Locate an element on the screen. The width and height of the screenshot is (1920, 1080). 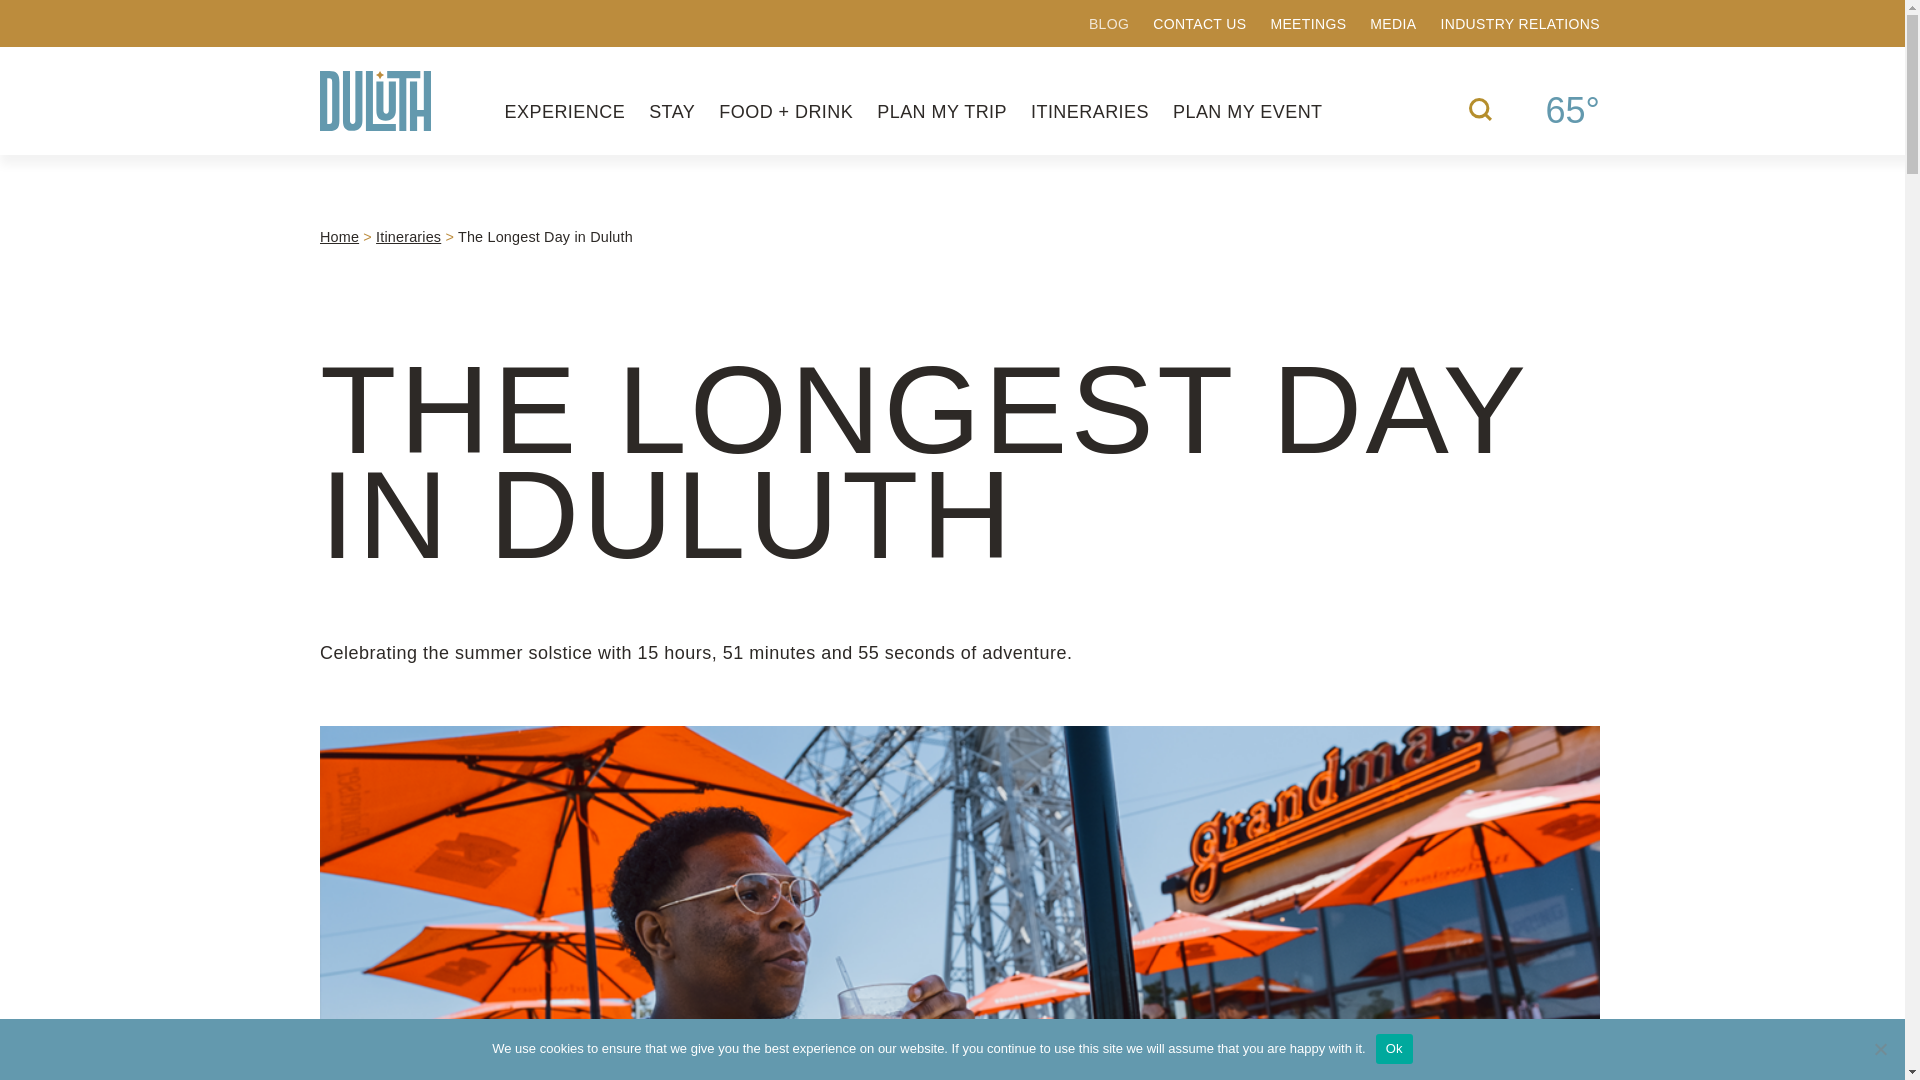
BLOG is located at coordinates (1108, 24).